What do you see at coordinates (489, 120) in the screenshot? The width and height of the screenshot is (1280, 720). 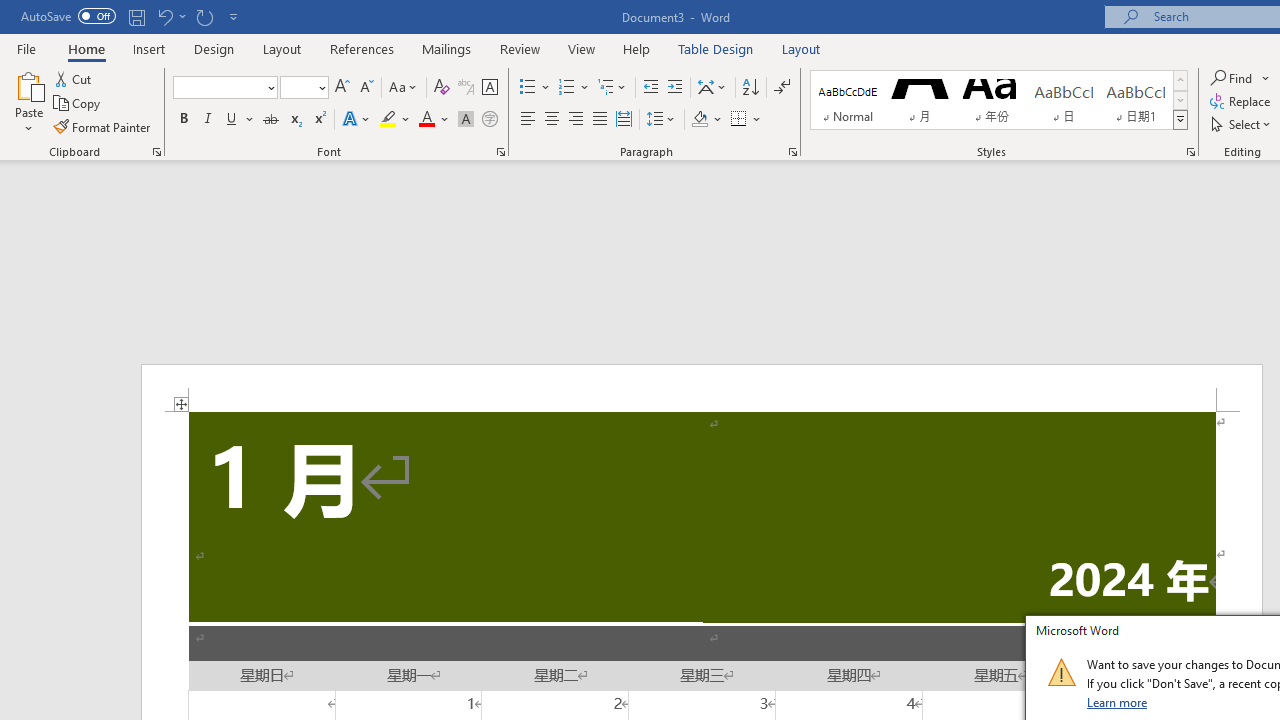 I see `Enclose Characters...` at bounding box center [489, 120].